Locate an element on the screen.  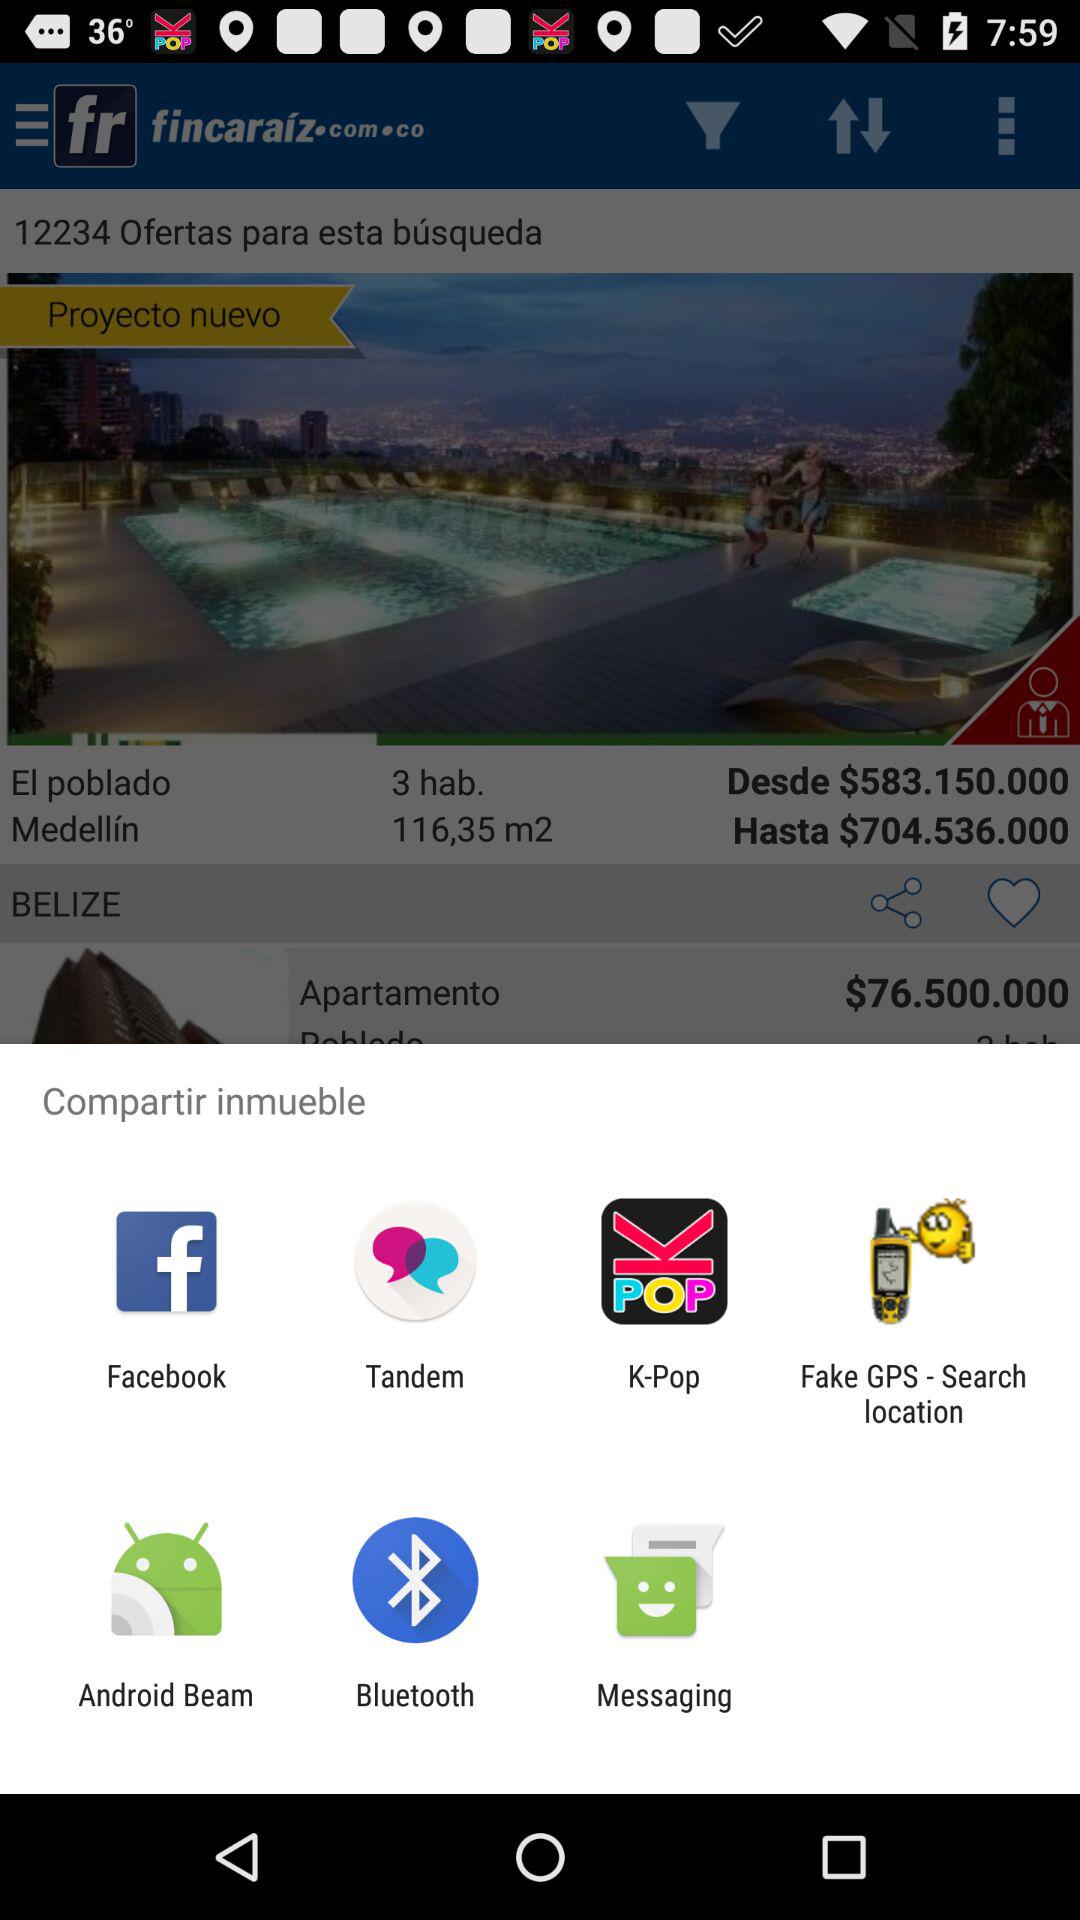
click icon next to k-pop item is located at coordinates (414, 1393).